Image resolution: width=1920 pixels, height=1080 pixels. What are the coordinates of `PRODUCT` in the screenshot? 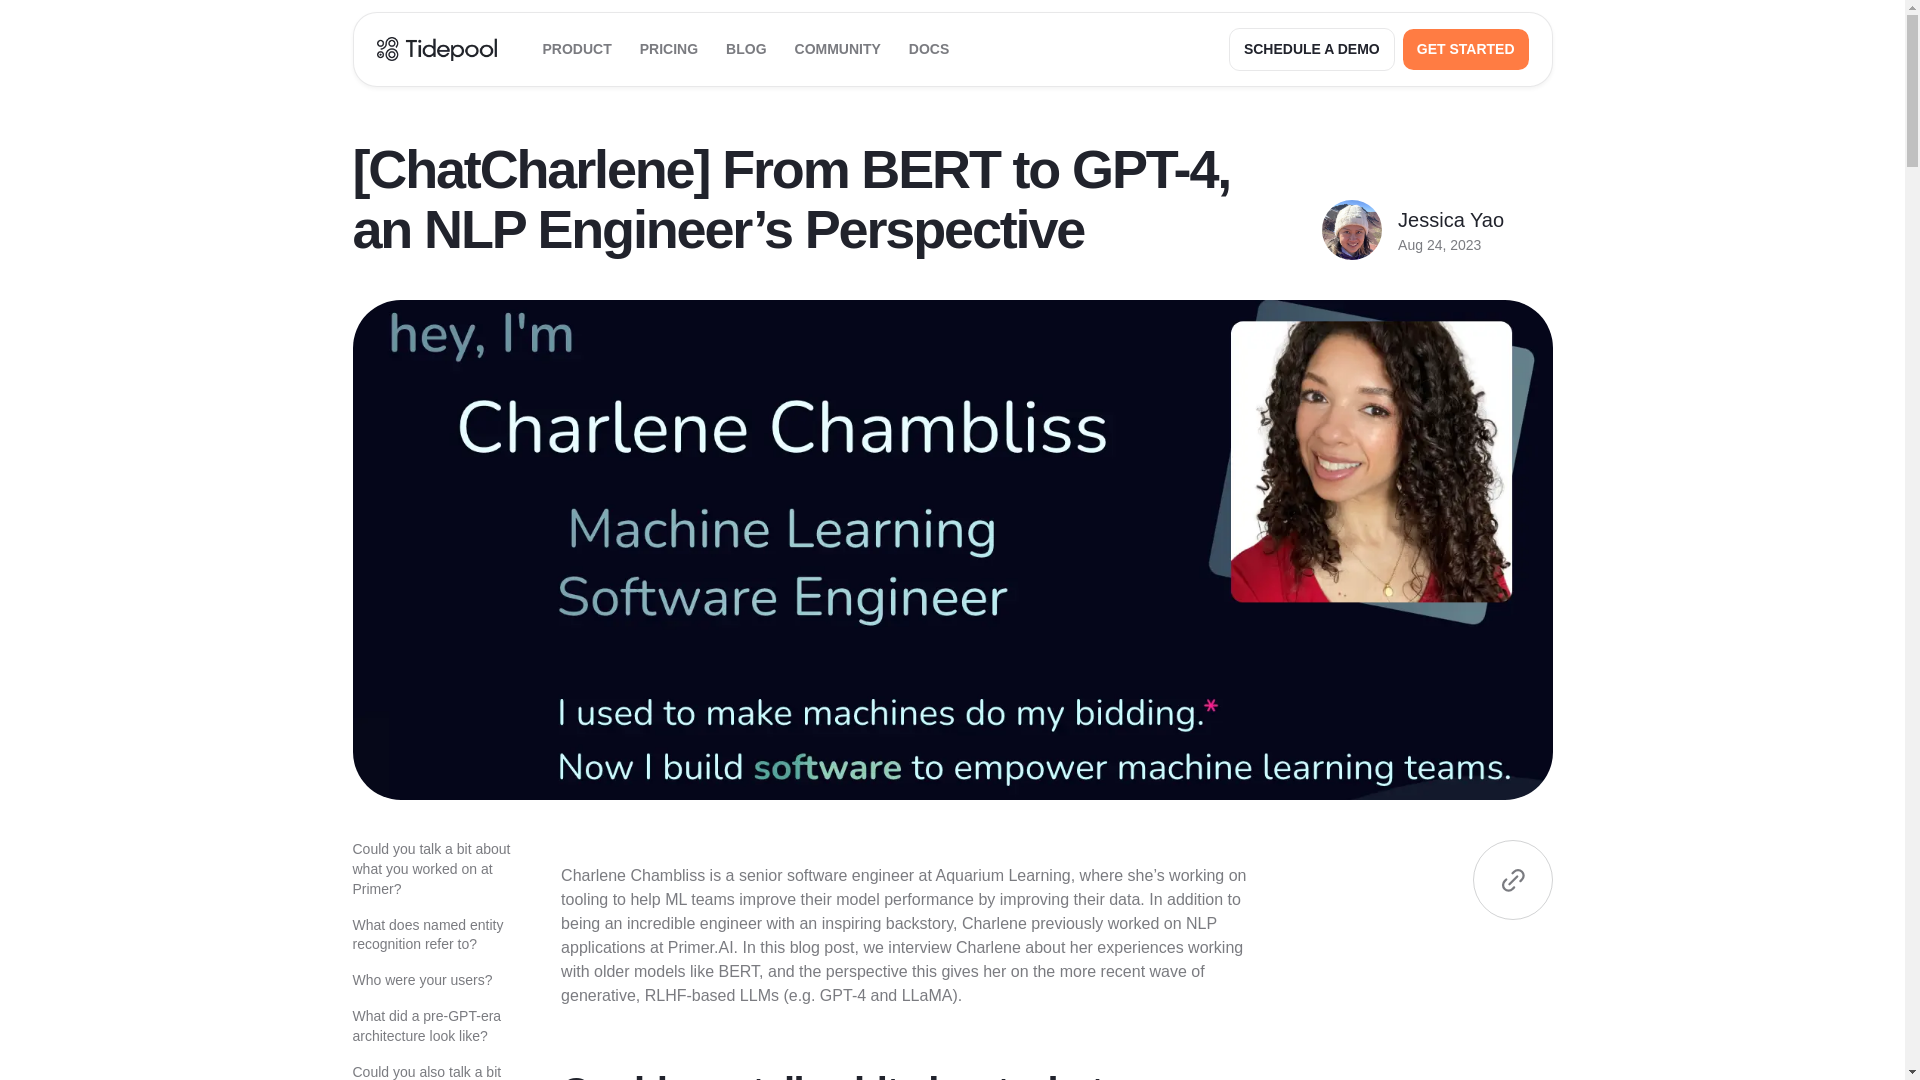 It's located at (576, 49).